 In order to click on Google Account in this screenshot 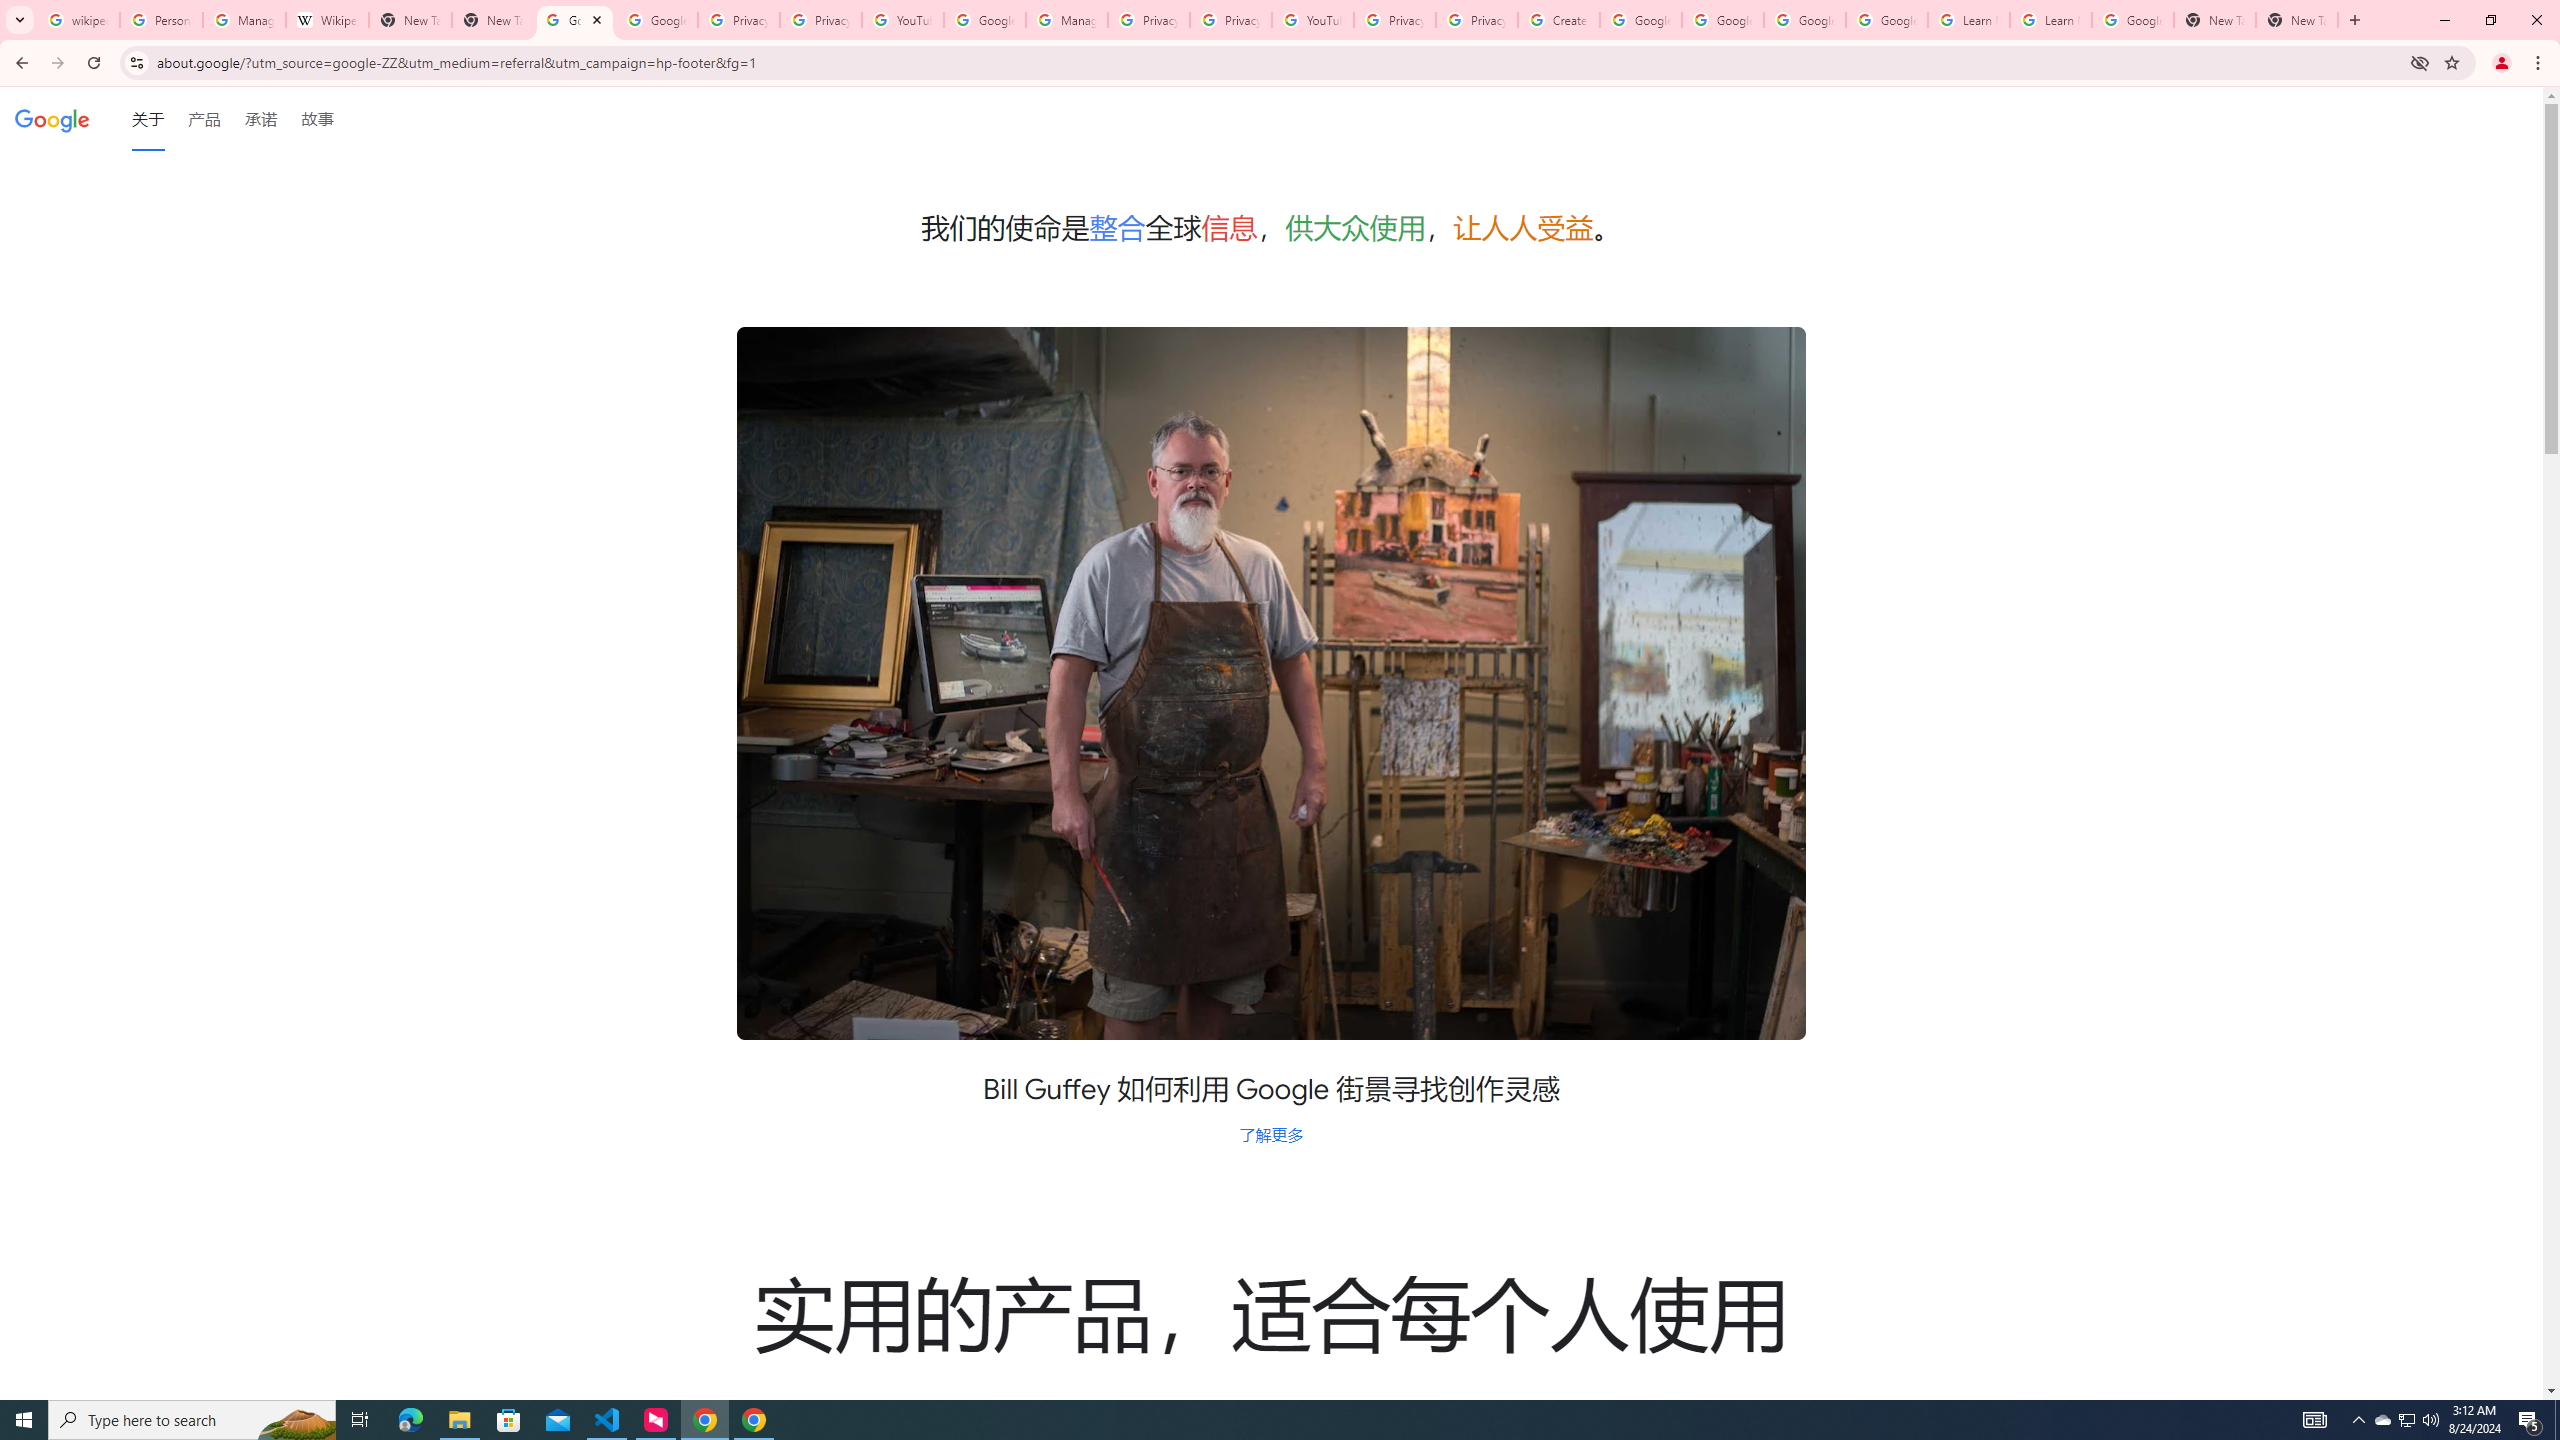, I will do `click(2133, 20)`.